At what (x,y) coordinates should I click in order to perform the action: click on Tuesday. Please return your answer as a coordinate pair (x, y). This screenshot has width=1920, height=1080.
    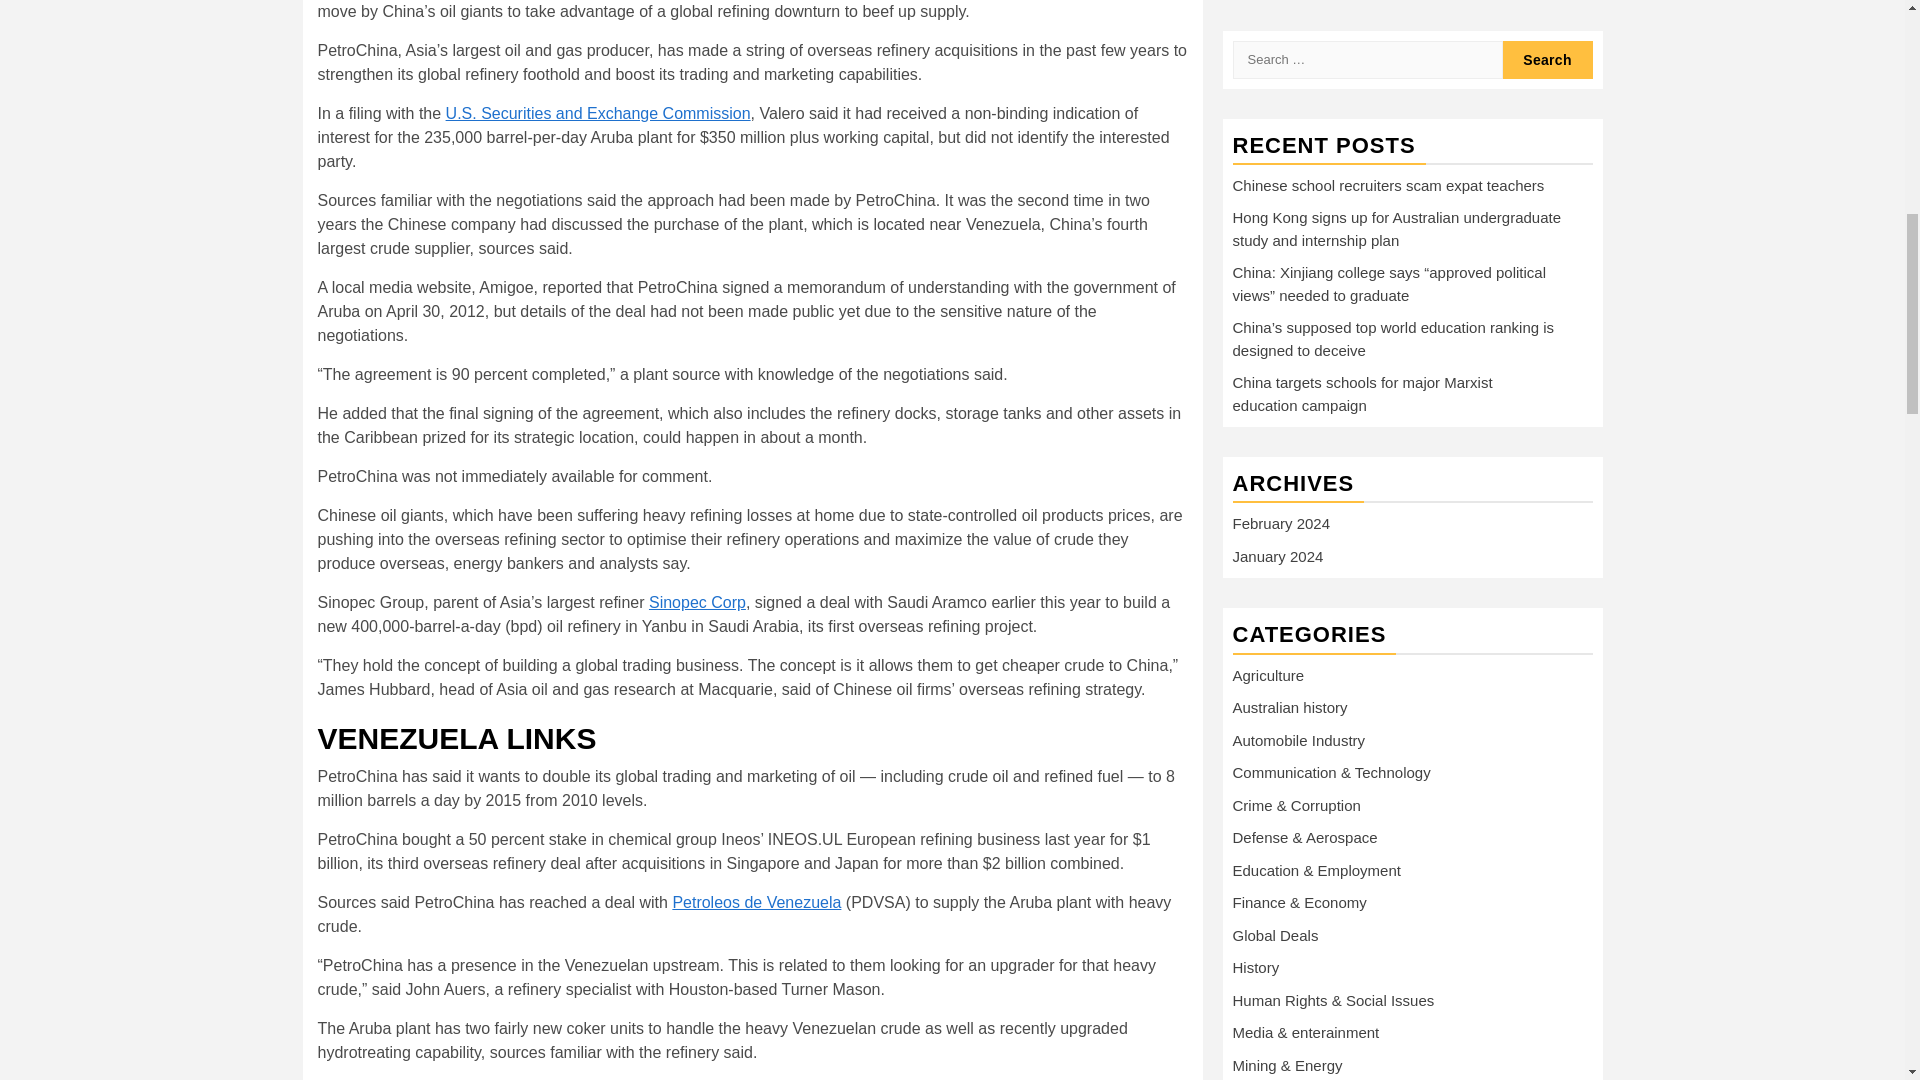
    Looking at the image, I should click on (1309, 814).